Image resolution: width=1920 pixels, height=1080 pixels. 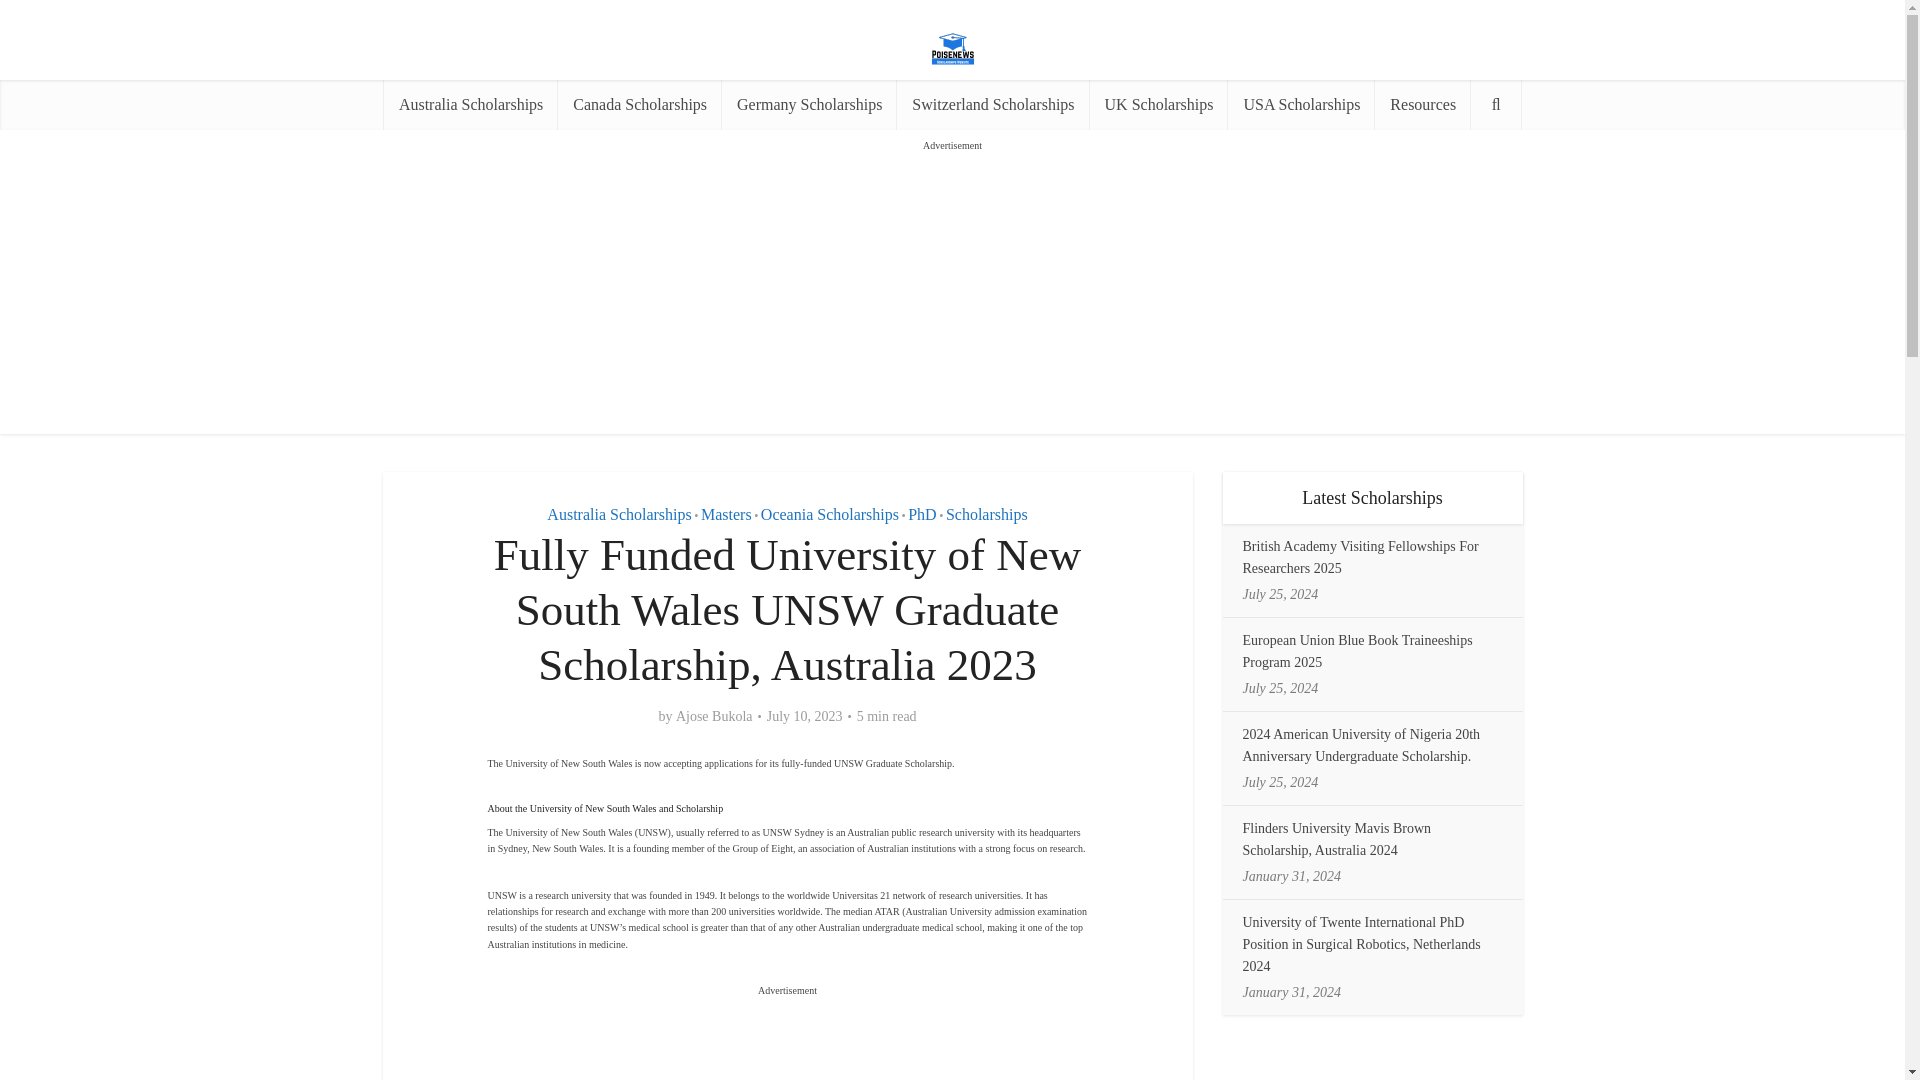 I want to click on Australia Scholarships, so click(x=619, y=514).